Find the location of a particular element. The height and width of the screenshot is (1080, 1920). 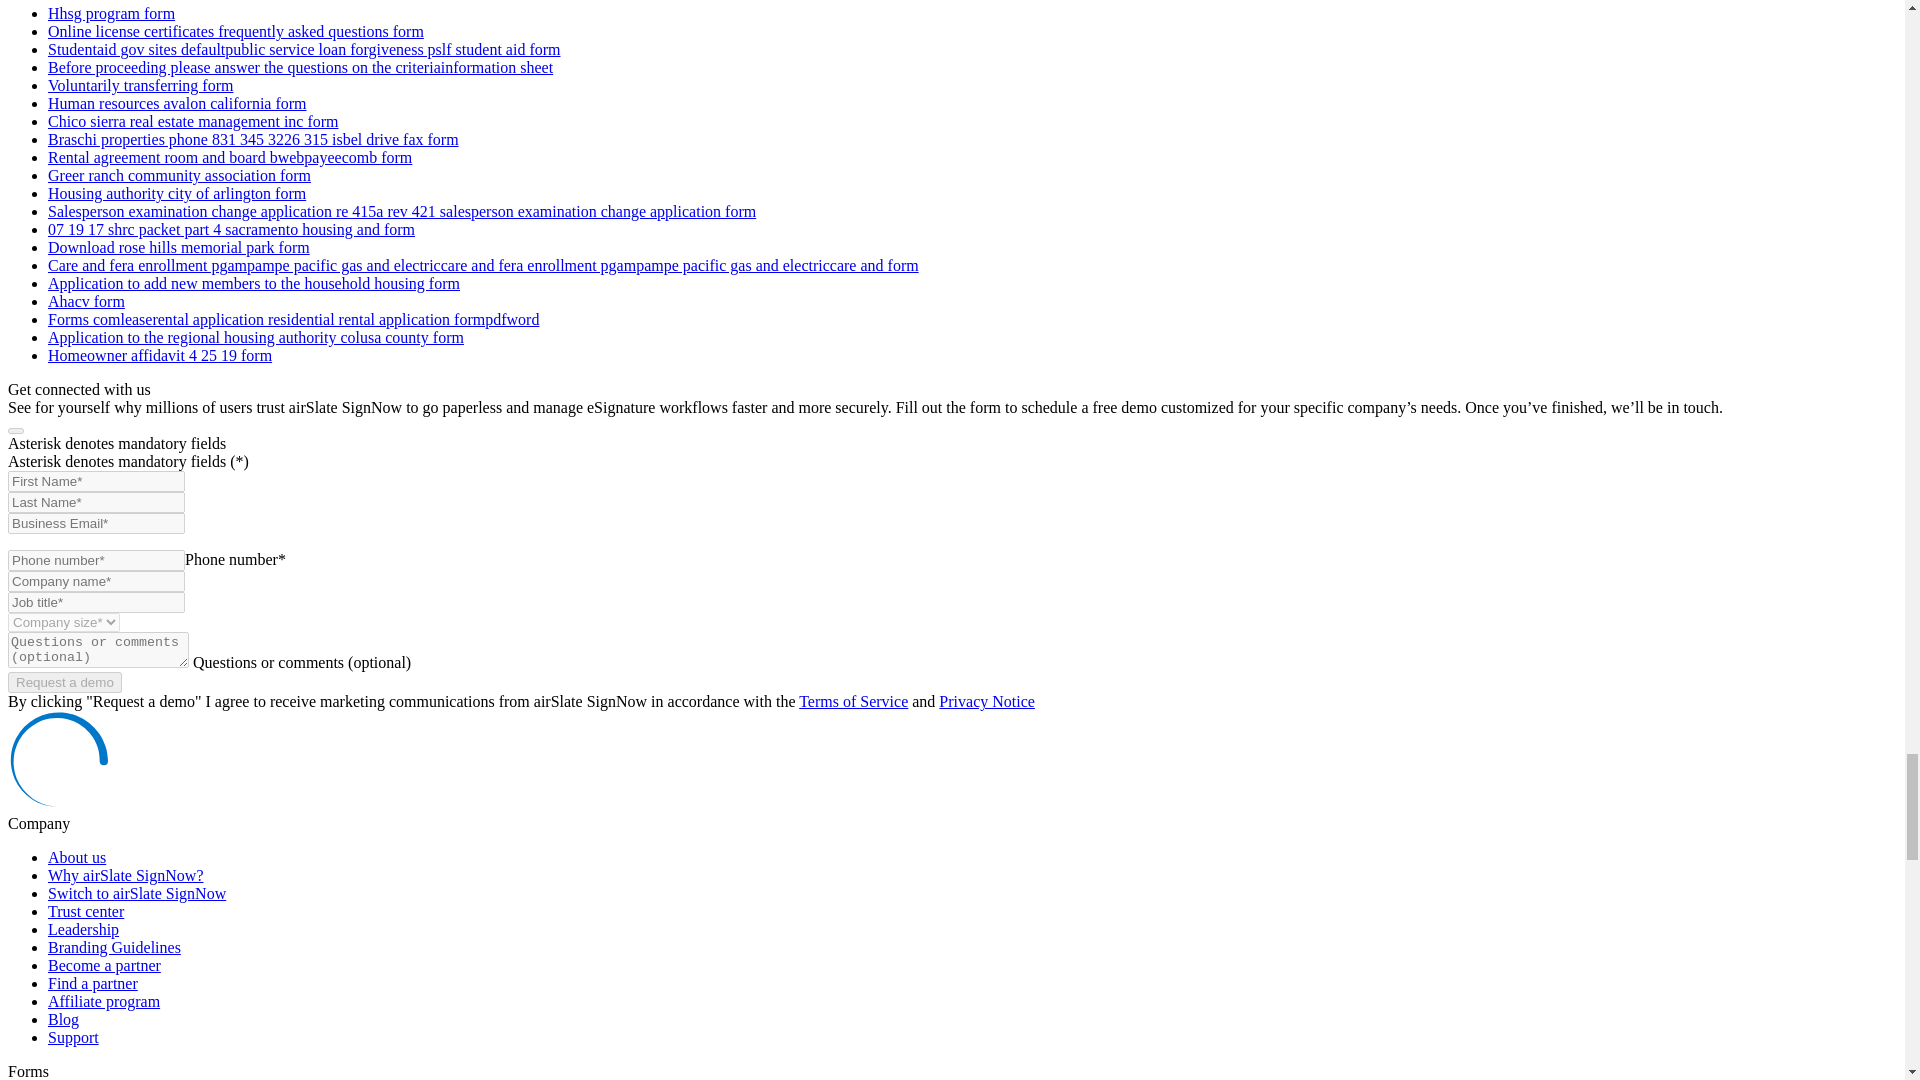

Go to the trust center page is located at coordinates (86, 911).